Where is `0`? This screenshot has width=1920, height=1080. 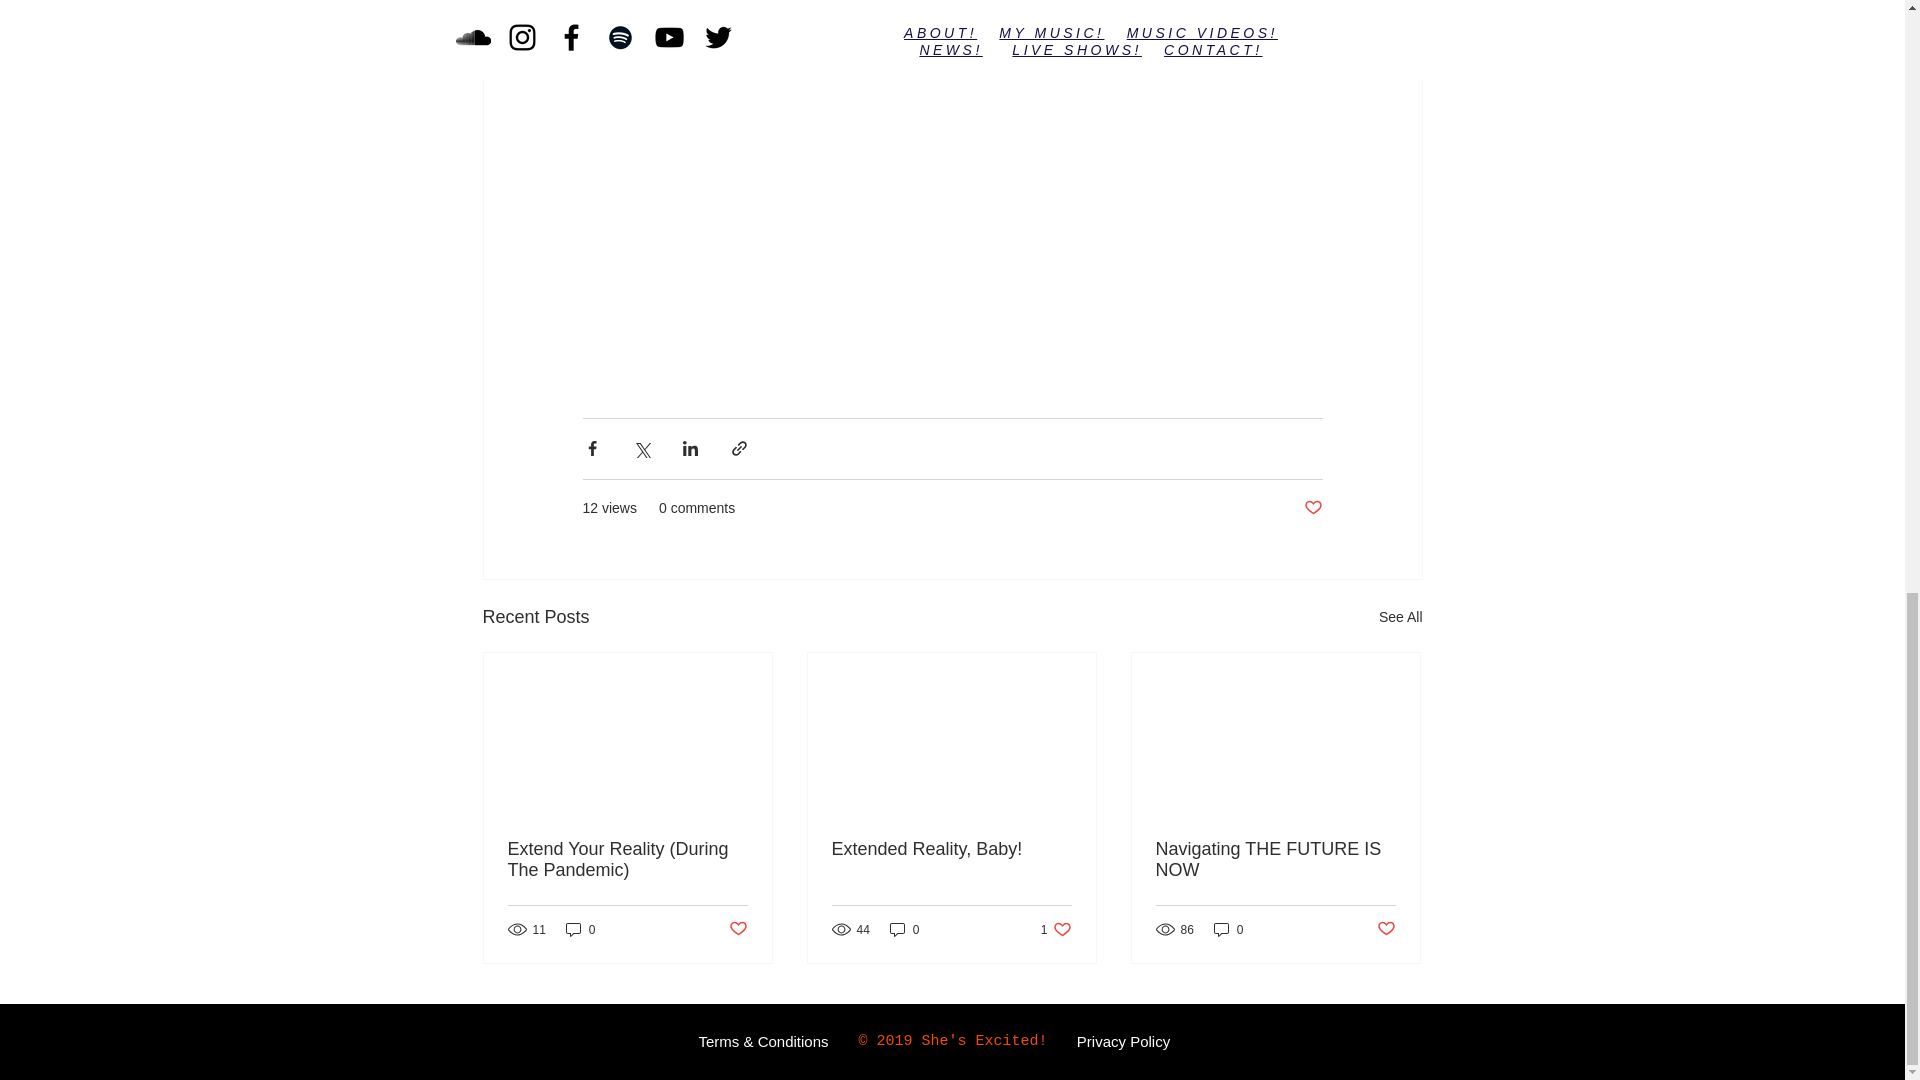 0 is located at coordinates (1123, 1041).